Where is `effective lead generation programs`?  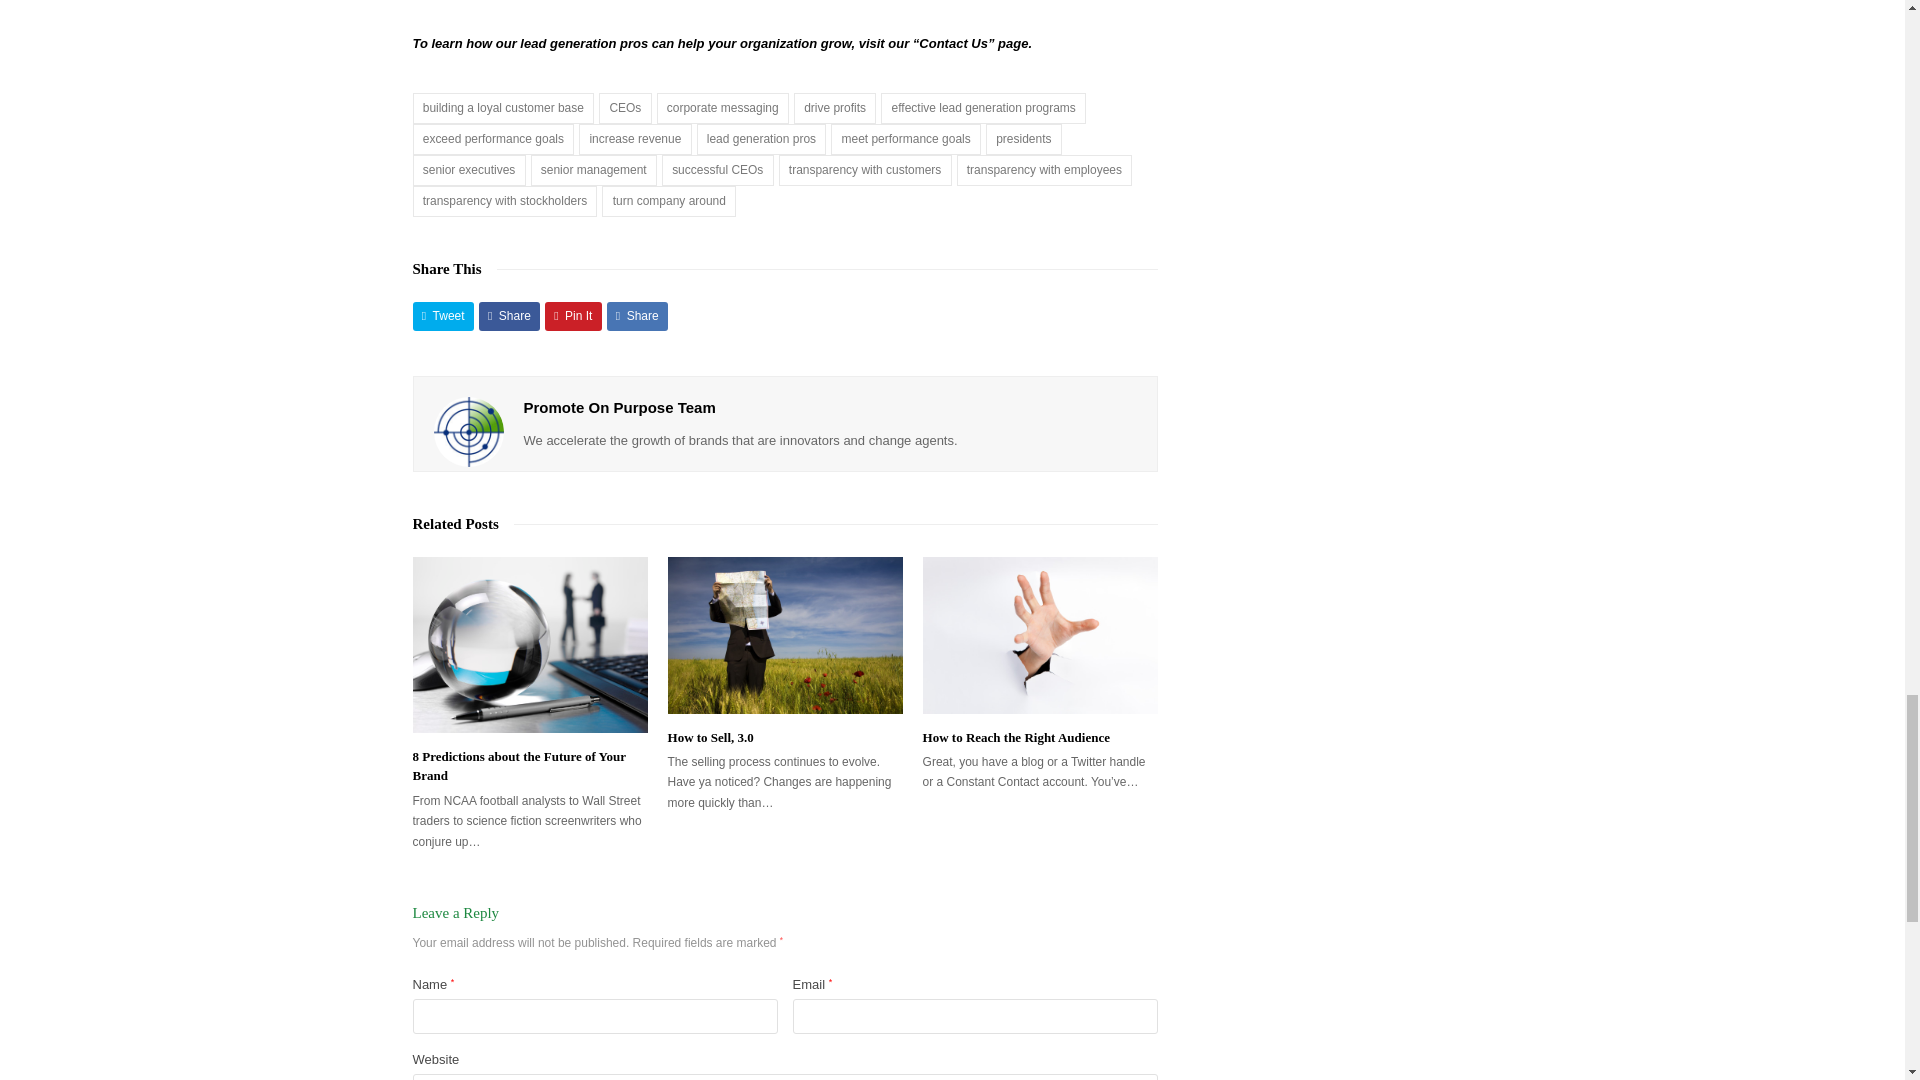
effective lead generation programs is located at coordinates (984, 108).